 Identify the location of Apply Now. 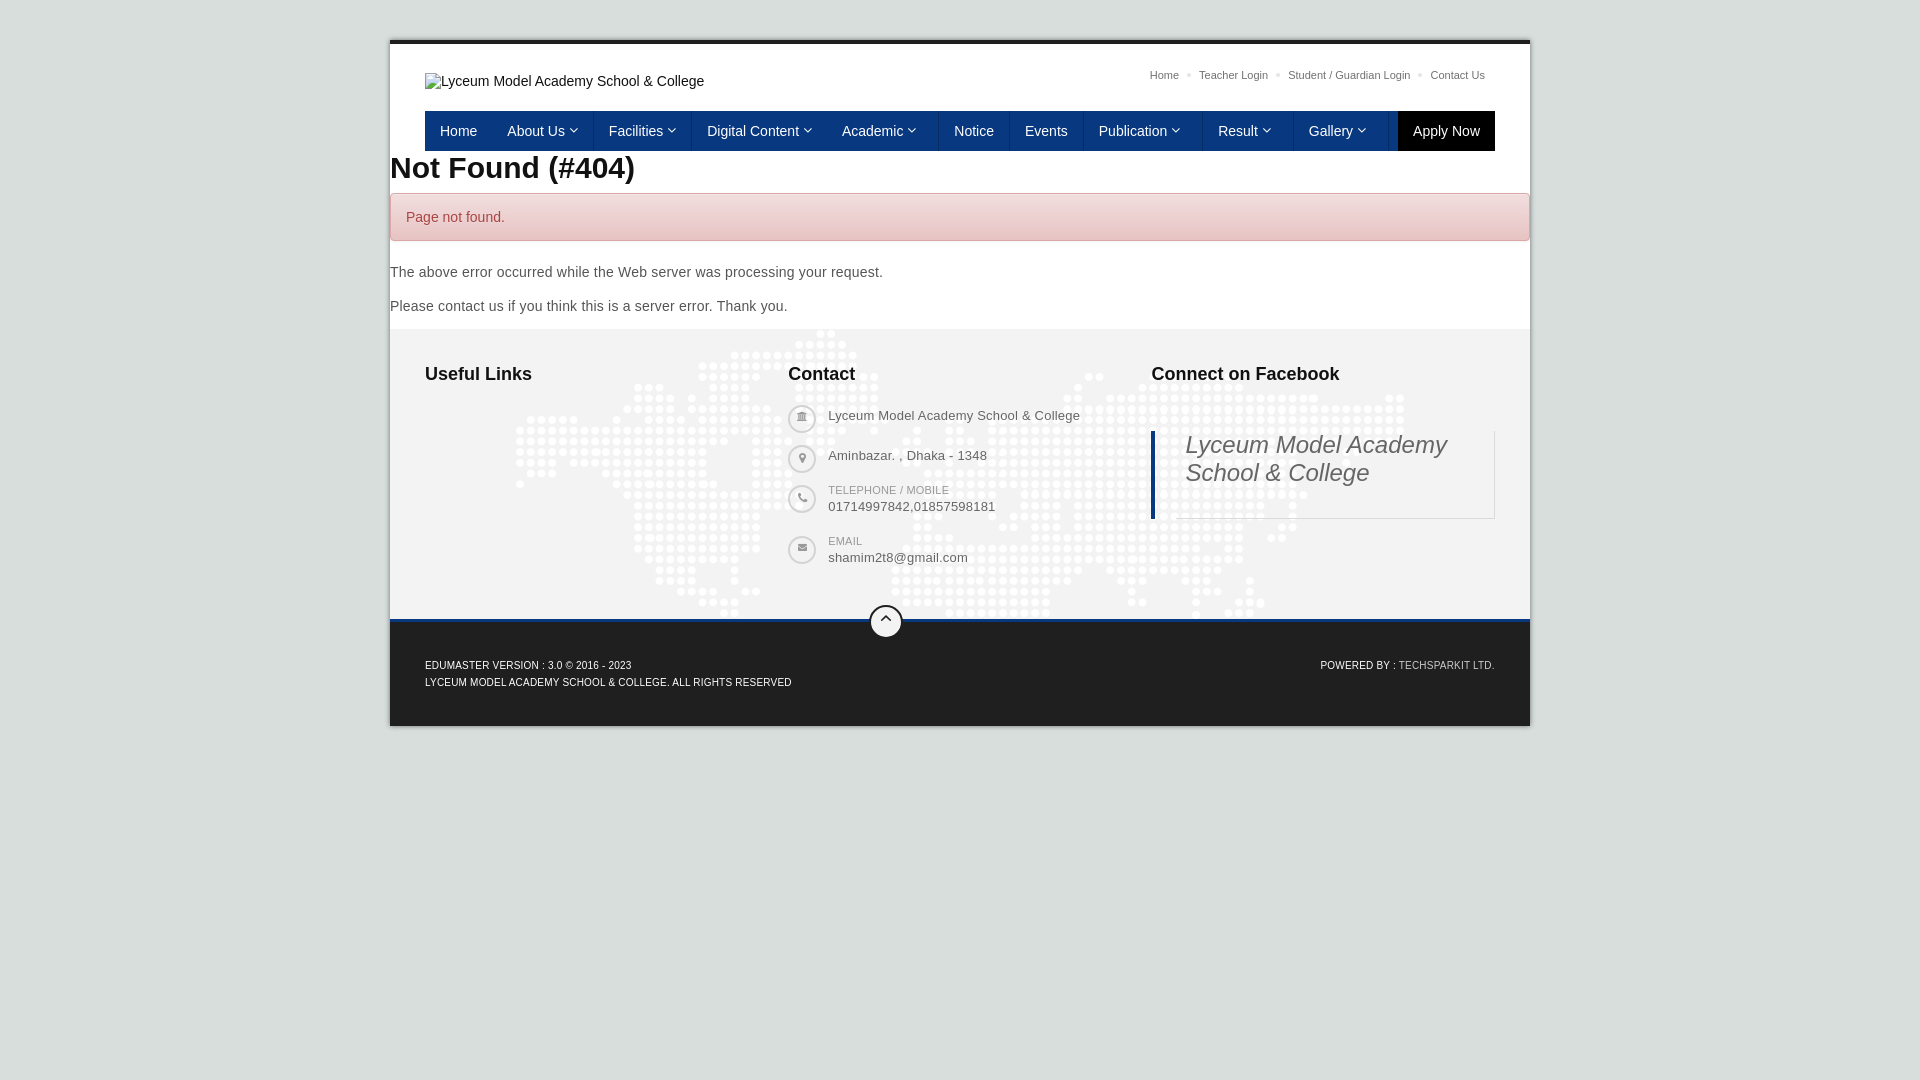
(1446, 131).